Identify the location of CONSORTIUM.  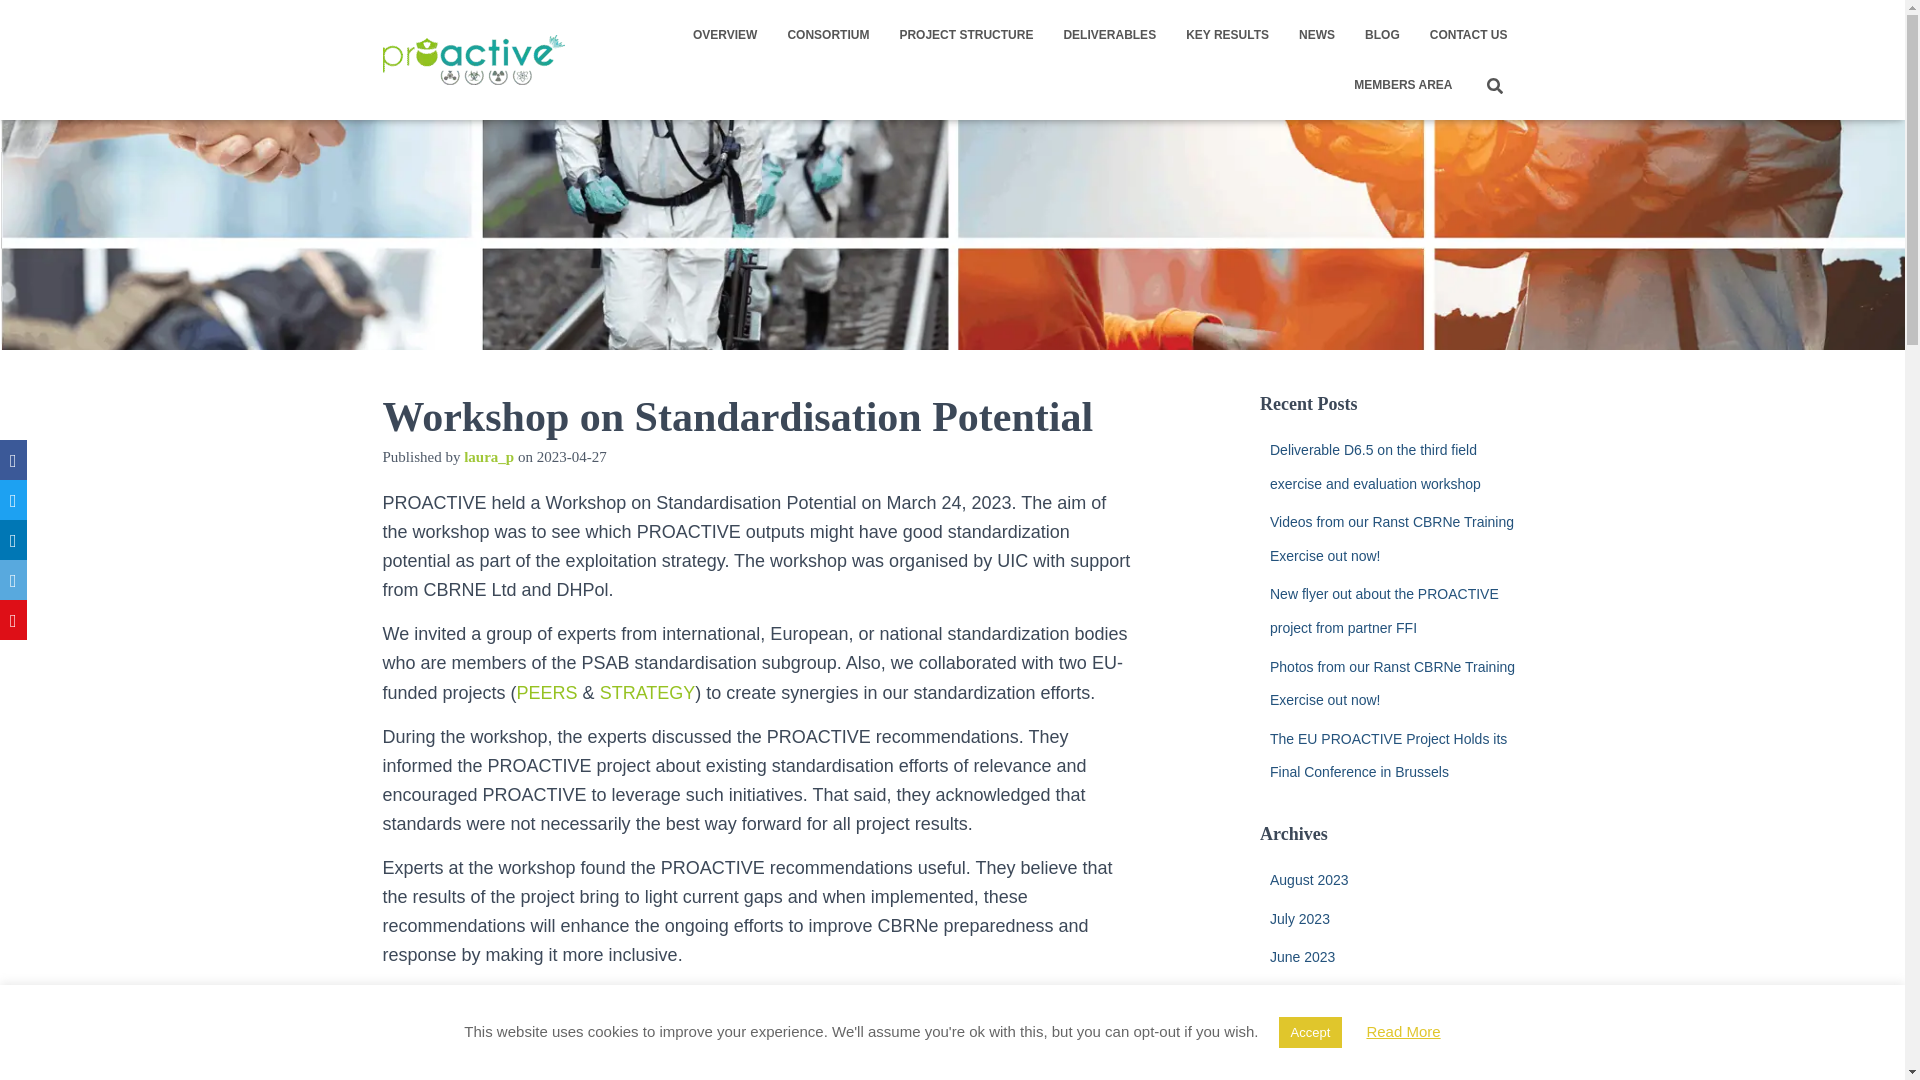
(827, 34).